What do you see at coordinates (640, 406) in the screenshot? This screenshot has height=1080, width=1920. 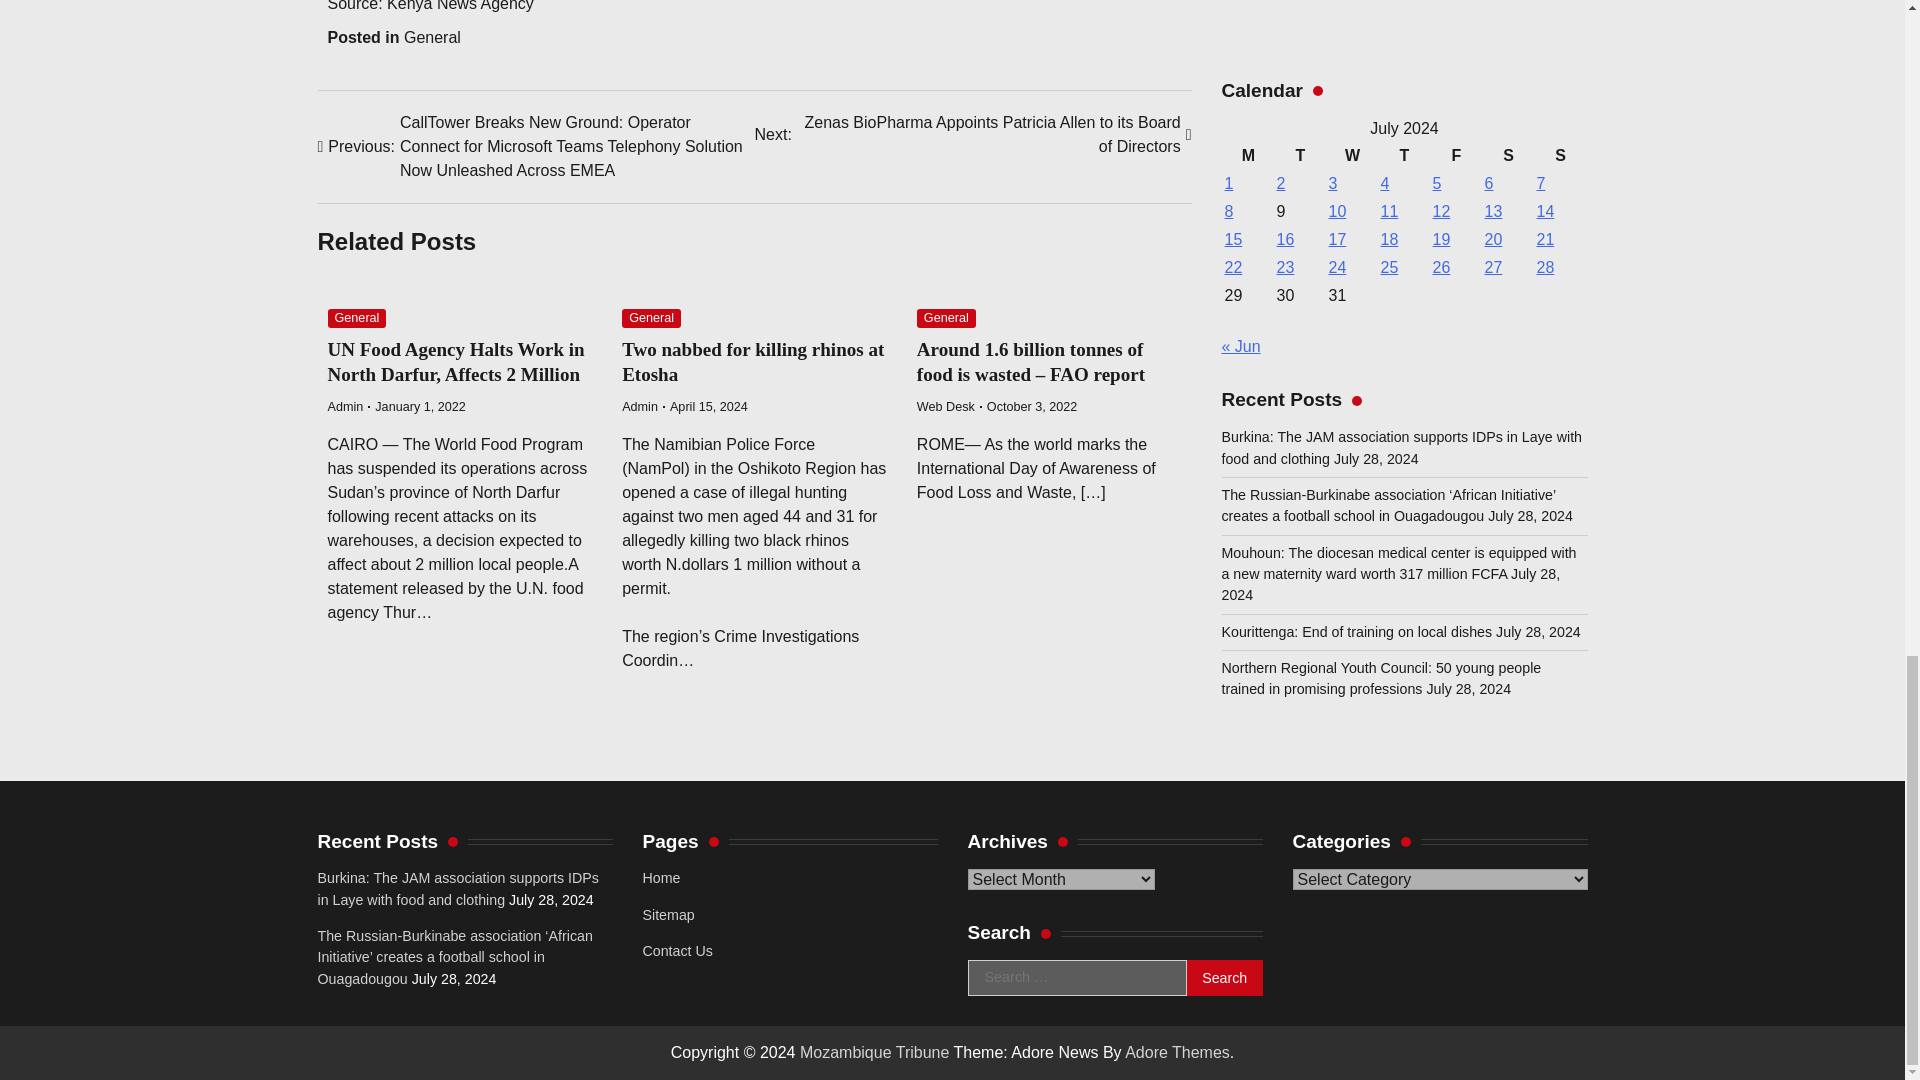 I see `Admin` at bounding box center [640, 406].